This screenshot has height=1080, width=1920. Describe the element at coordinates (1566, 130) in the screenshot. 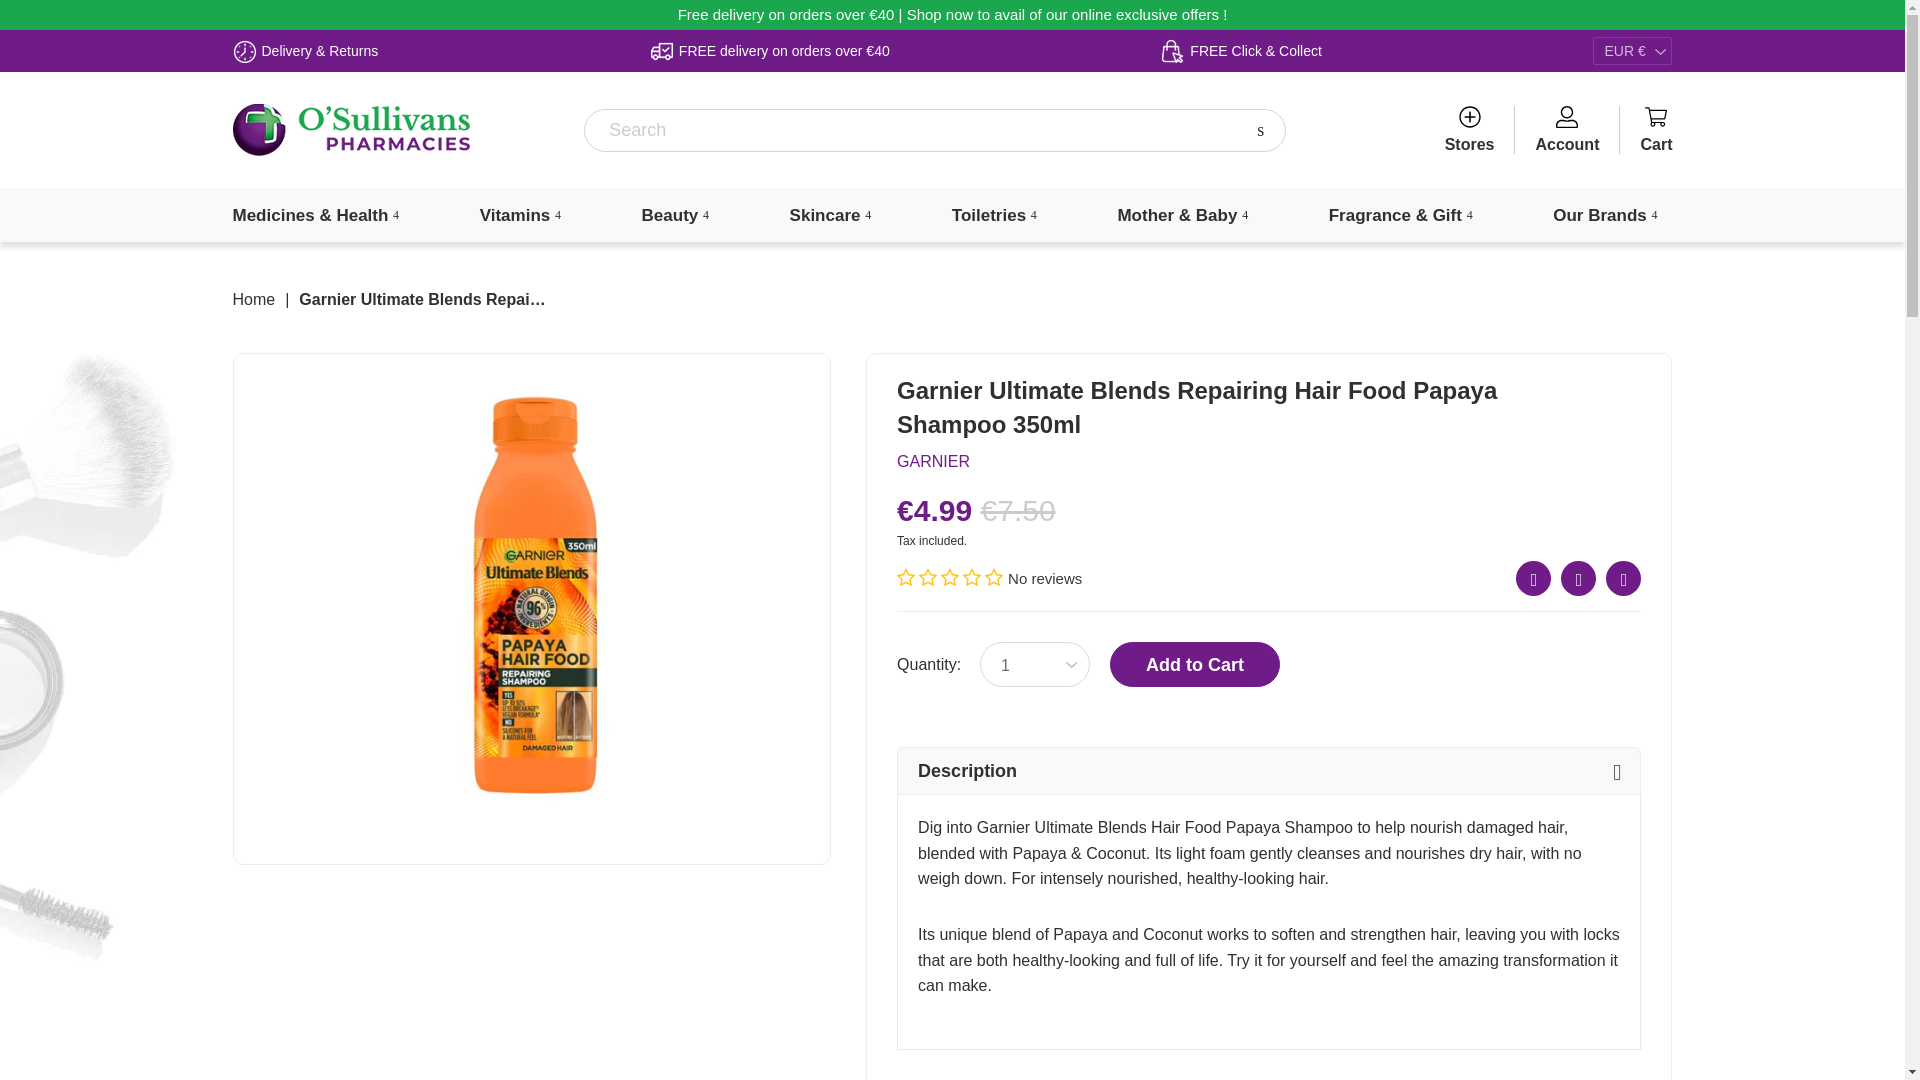

I see `Account` at that location.